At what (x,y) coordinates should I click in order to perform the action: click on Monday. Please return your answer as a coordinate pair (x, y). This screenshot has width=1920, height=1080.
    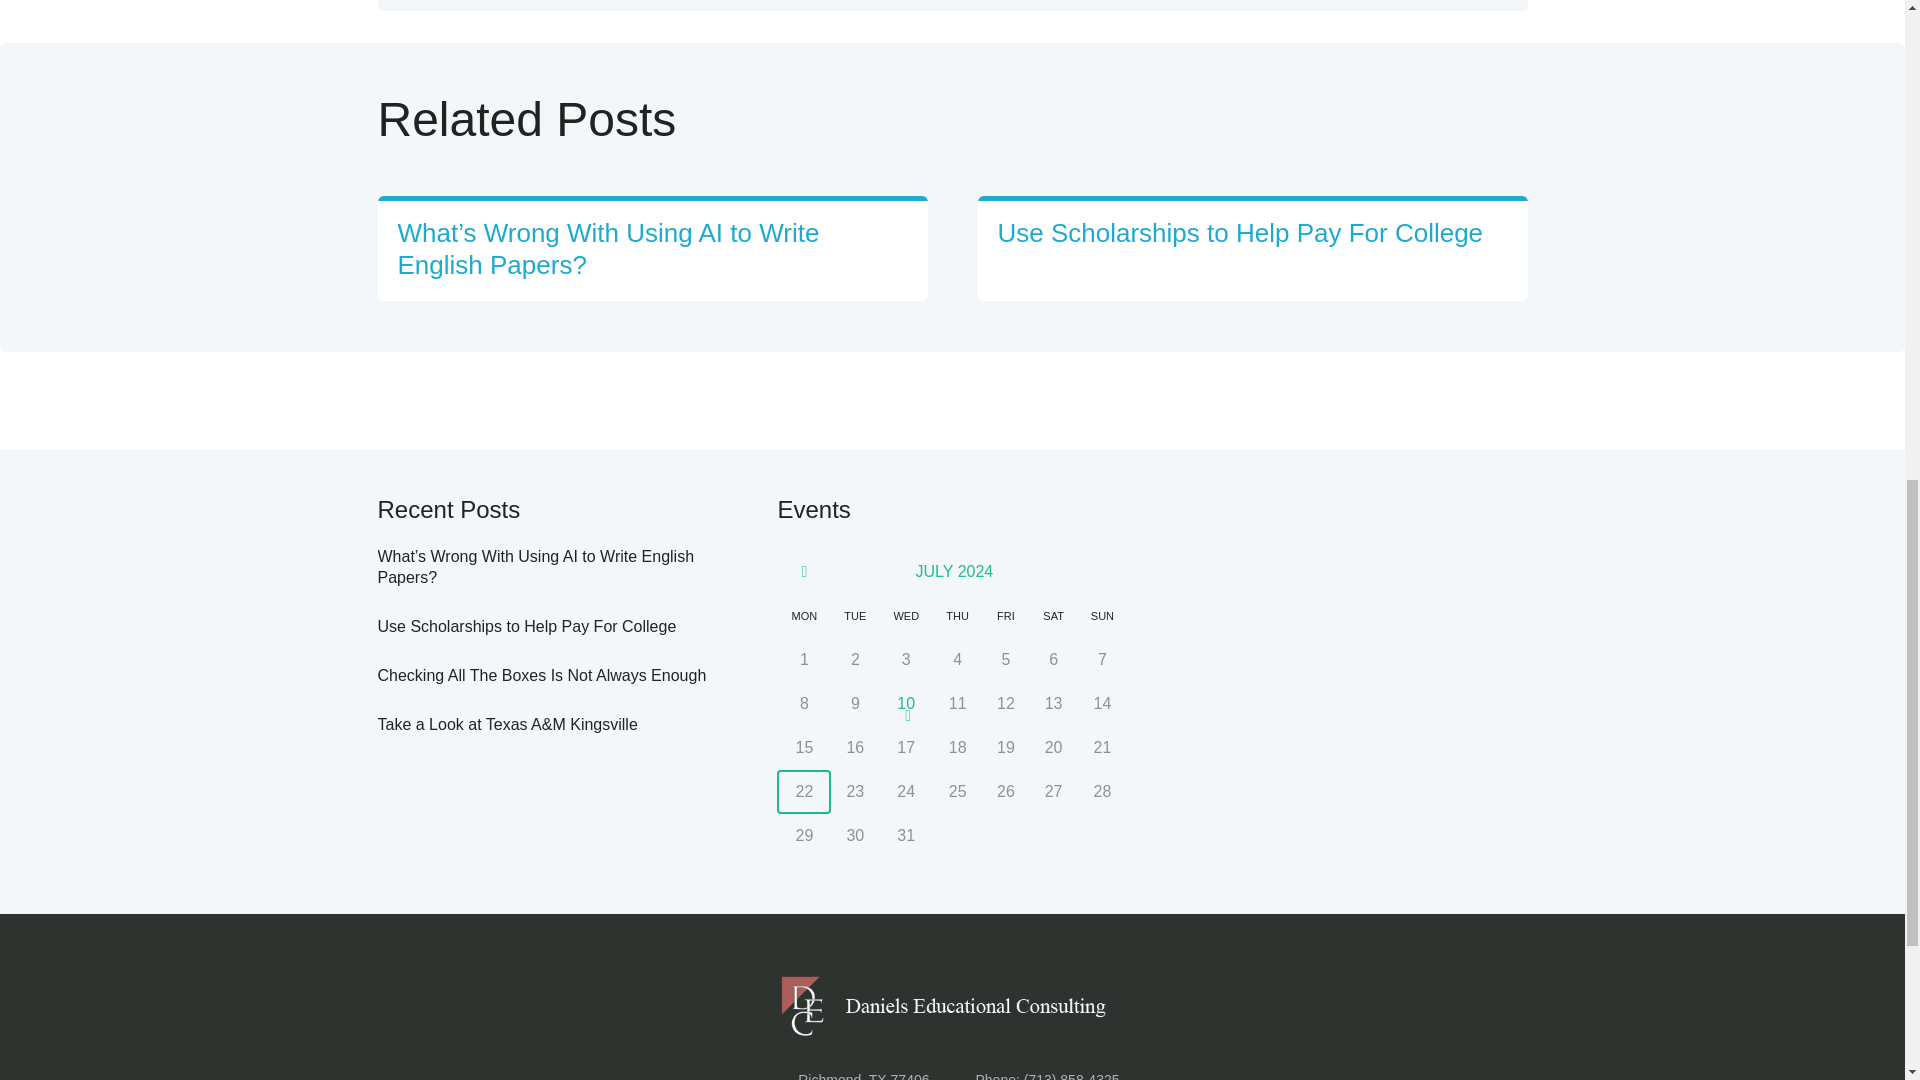
    Looking at the image, I should click on (804, 616).